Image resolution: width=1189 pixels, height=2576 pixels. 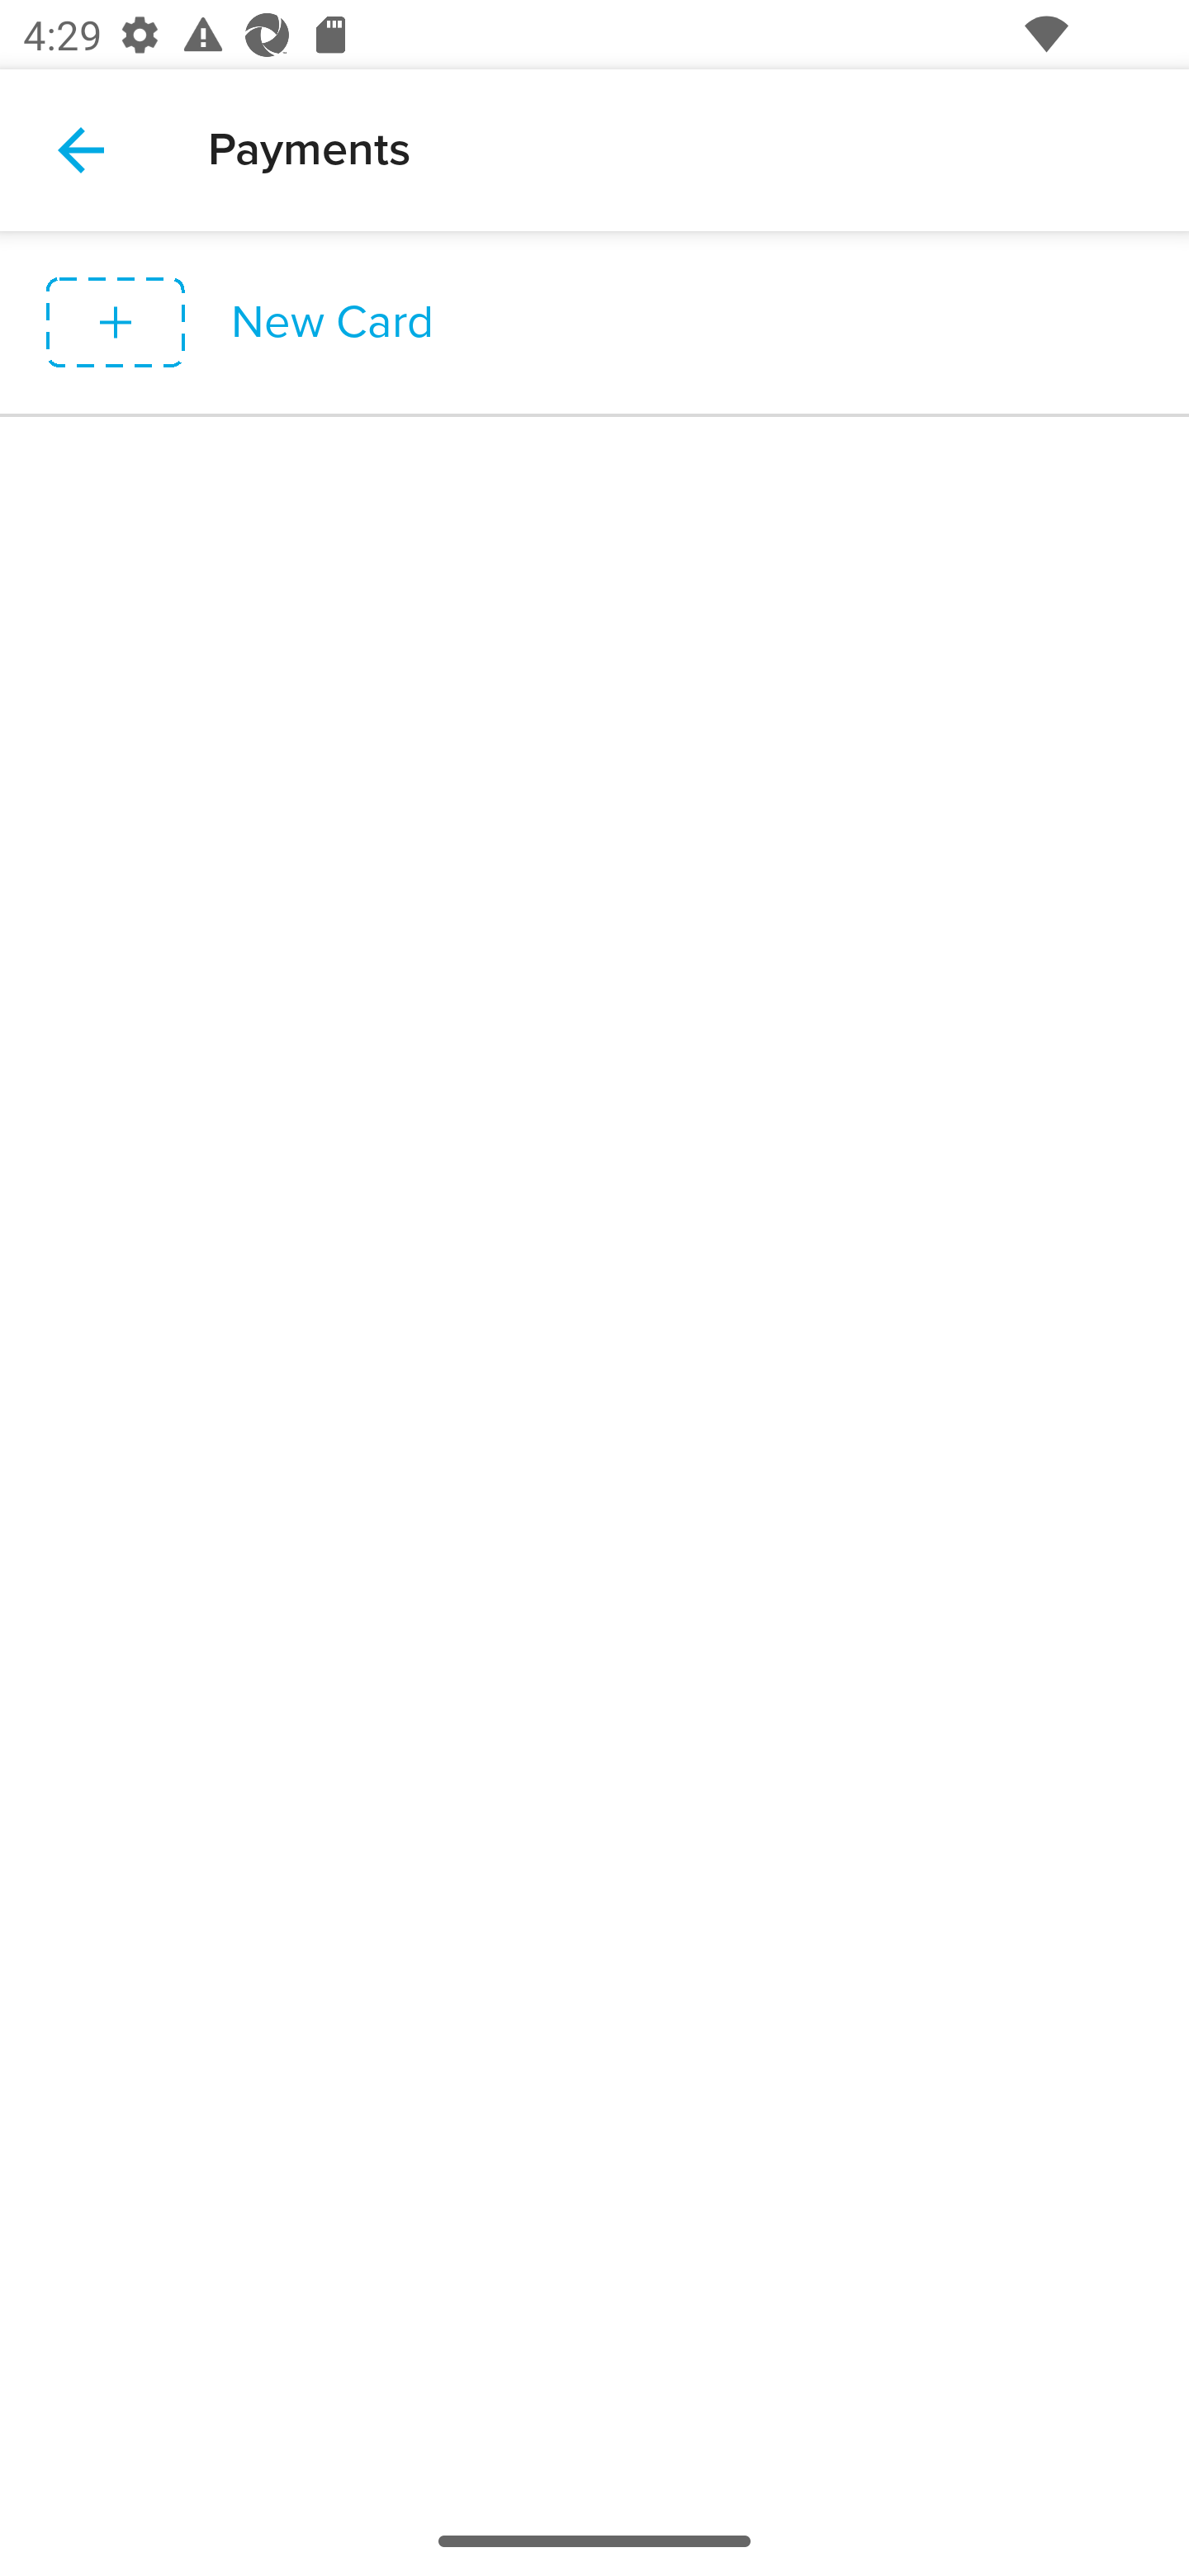 I want to click on New Card, so click(x=594, y=323).